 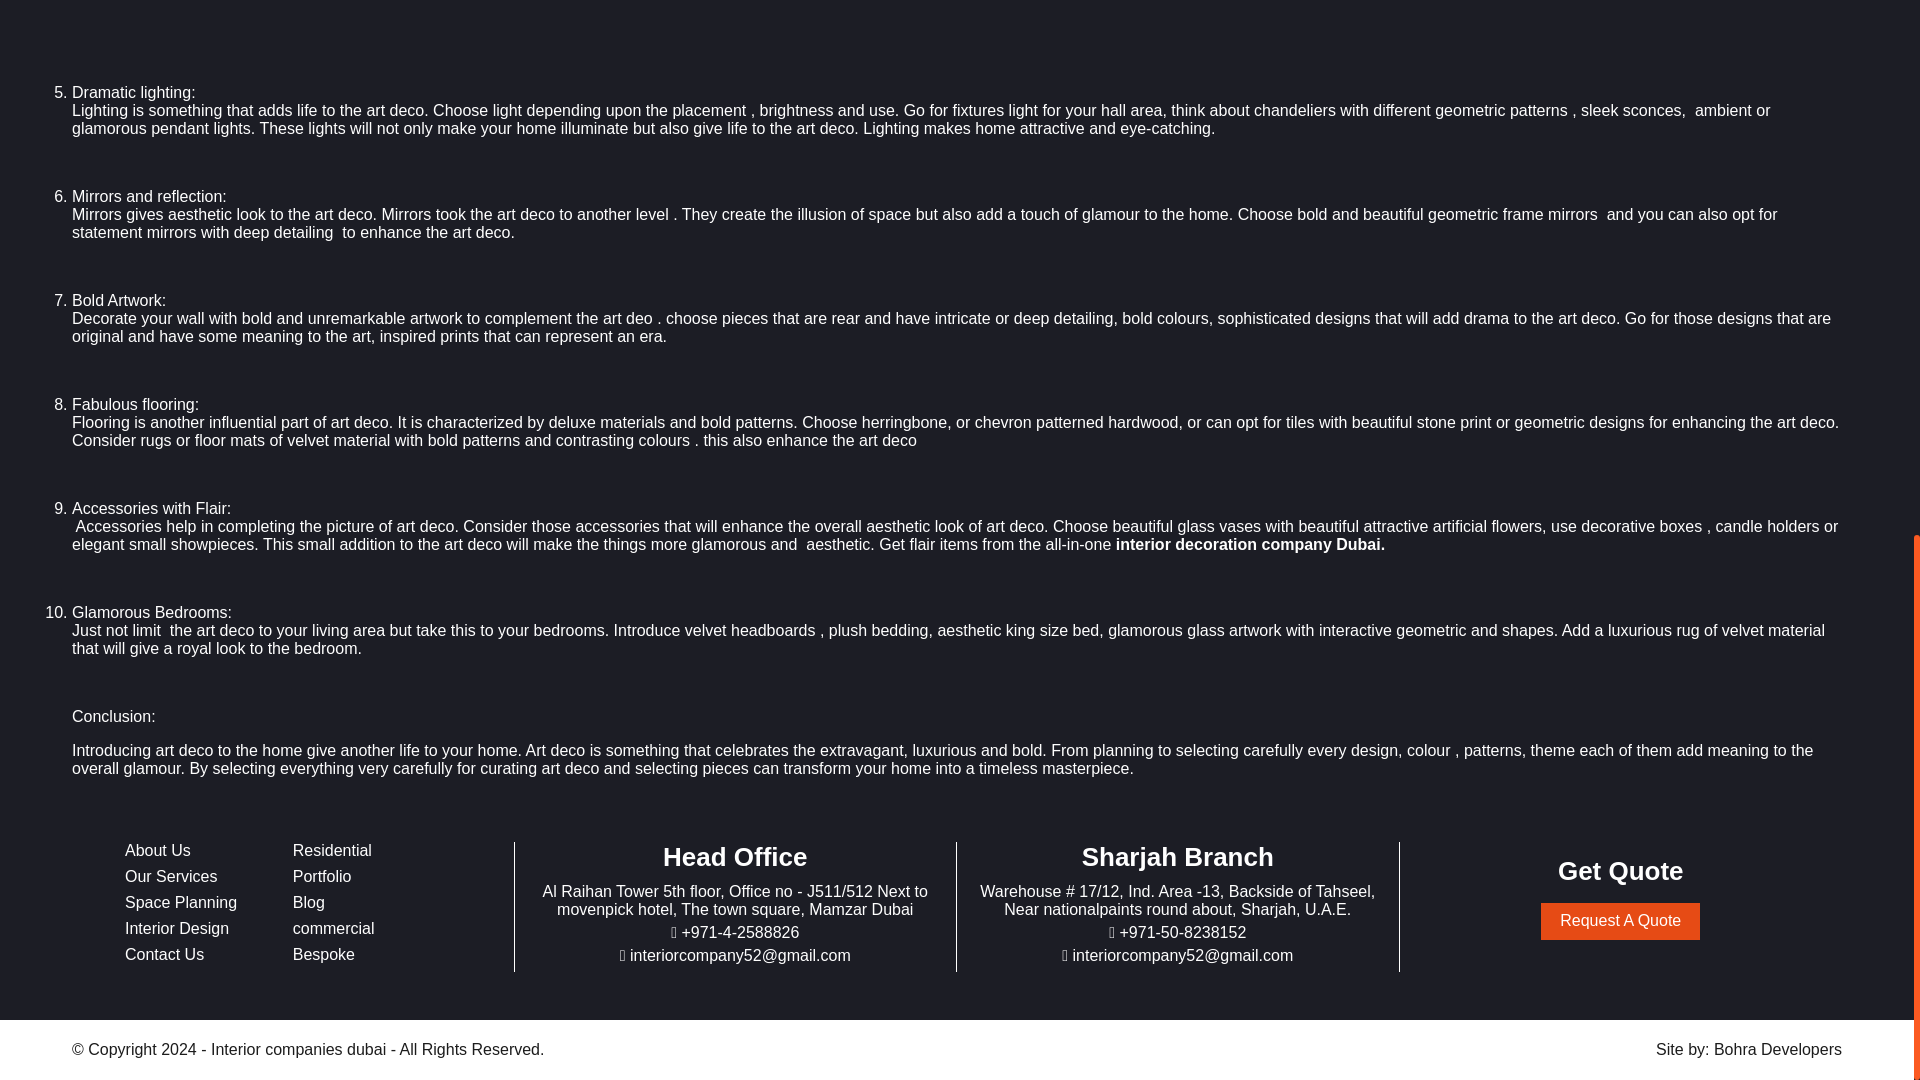 What do you see at coordinates (157, 850) in the screenshot?
I see `About Us` at bounding box center [157, 850].